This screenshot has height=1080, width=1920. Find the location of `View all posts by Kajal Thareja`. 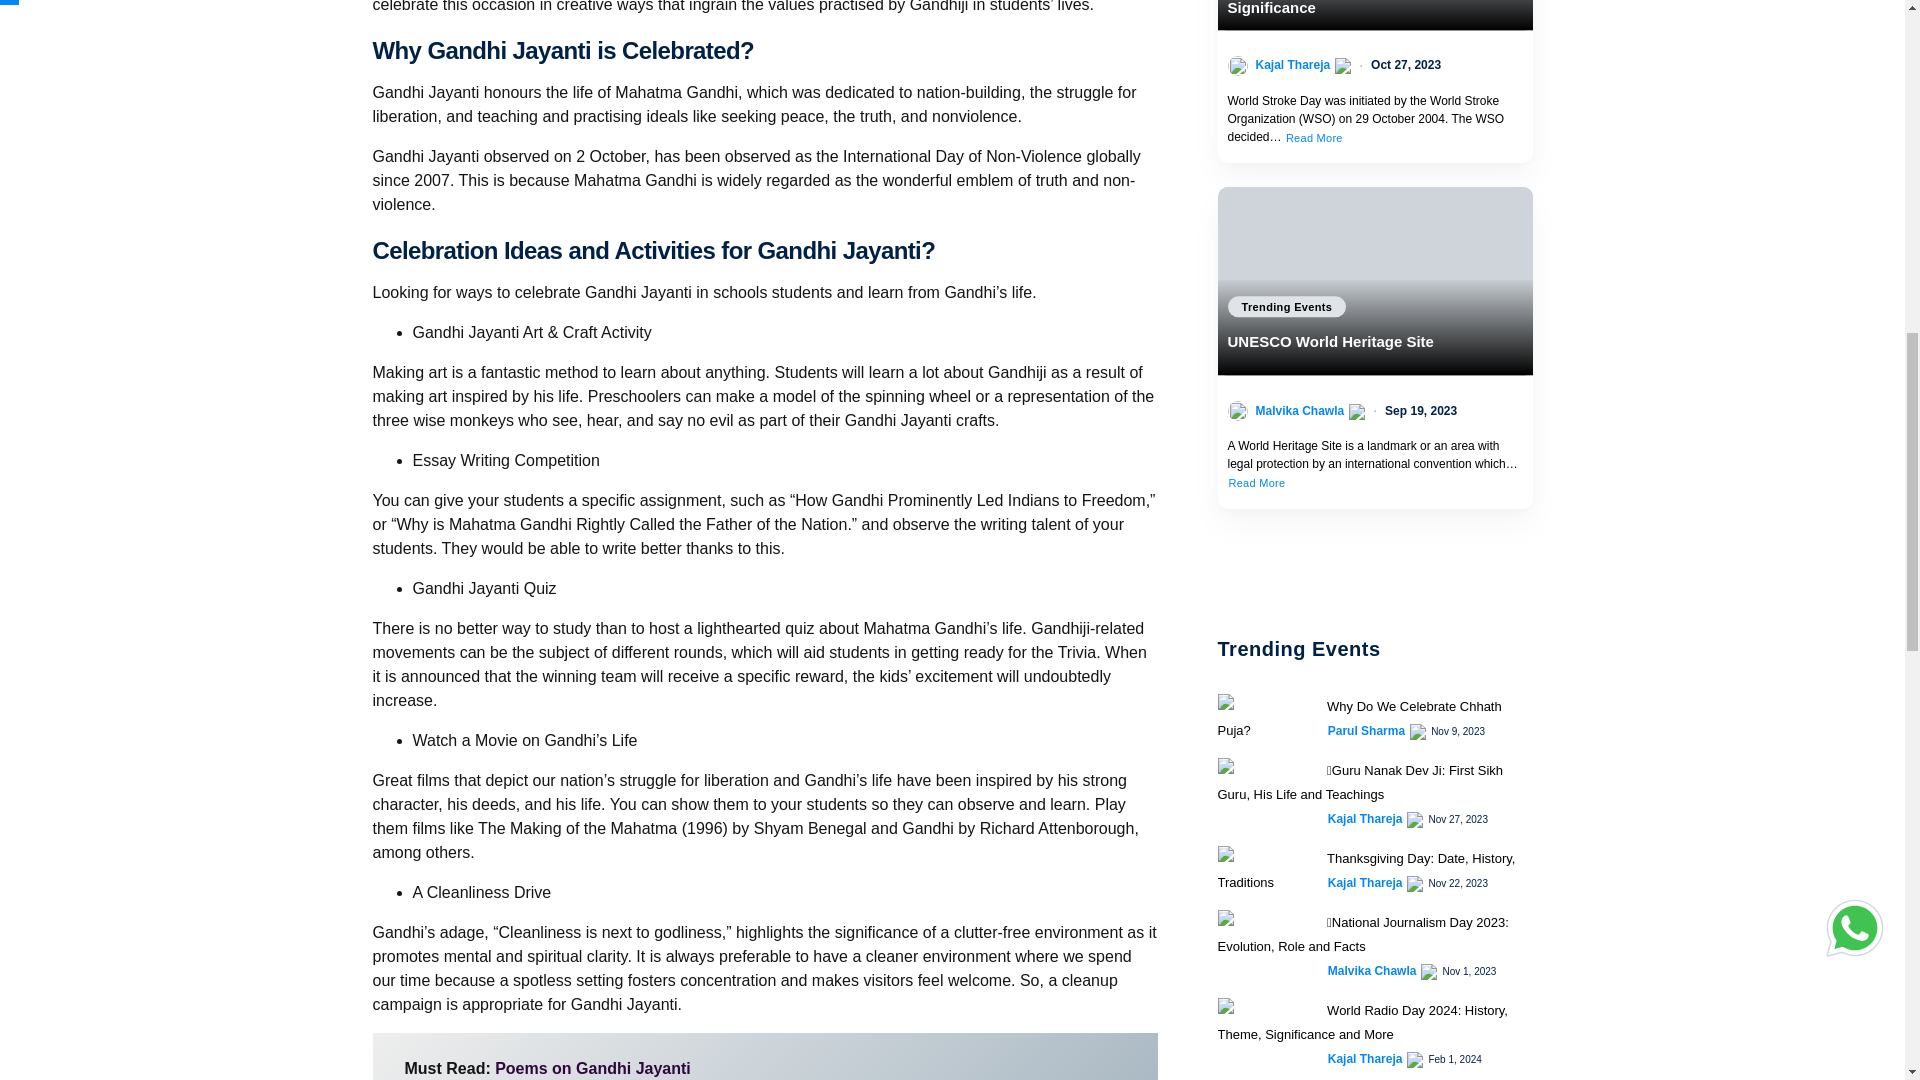

View all posts by Kajal Thareja is located at coordinates (1366, 748).